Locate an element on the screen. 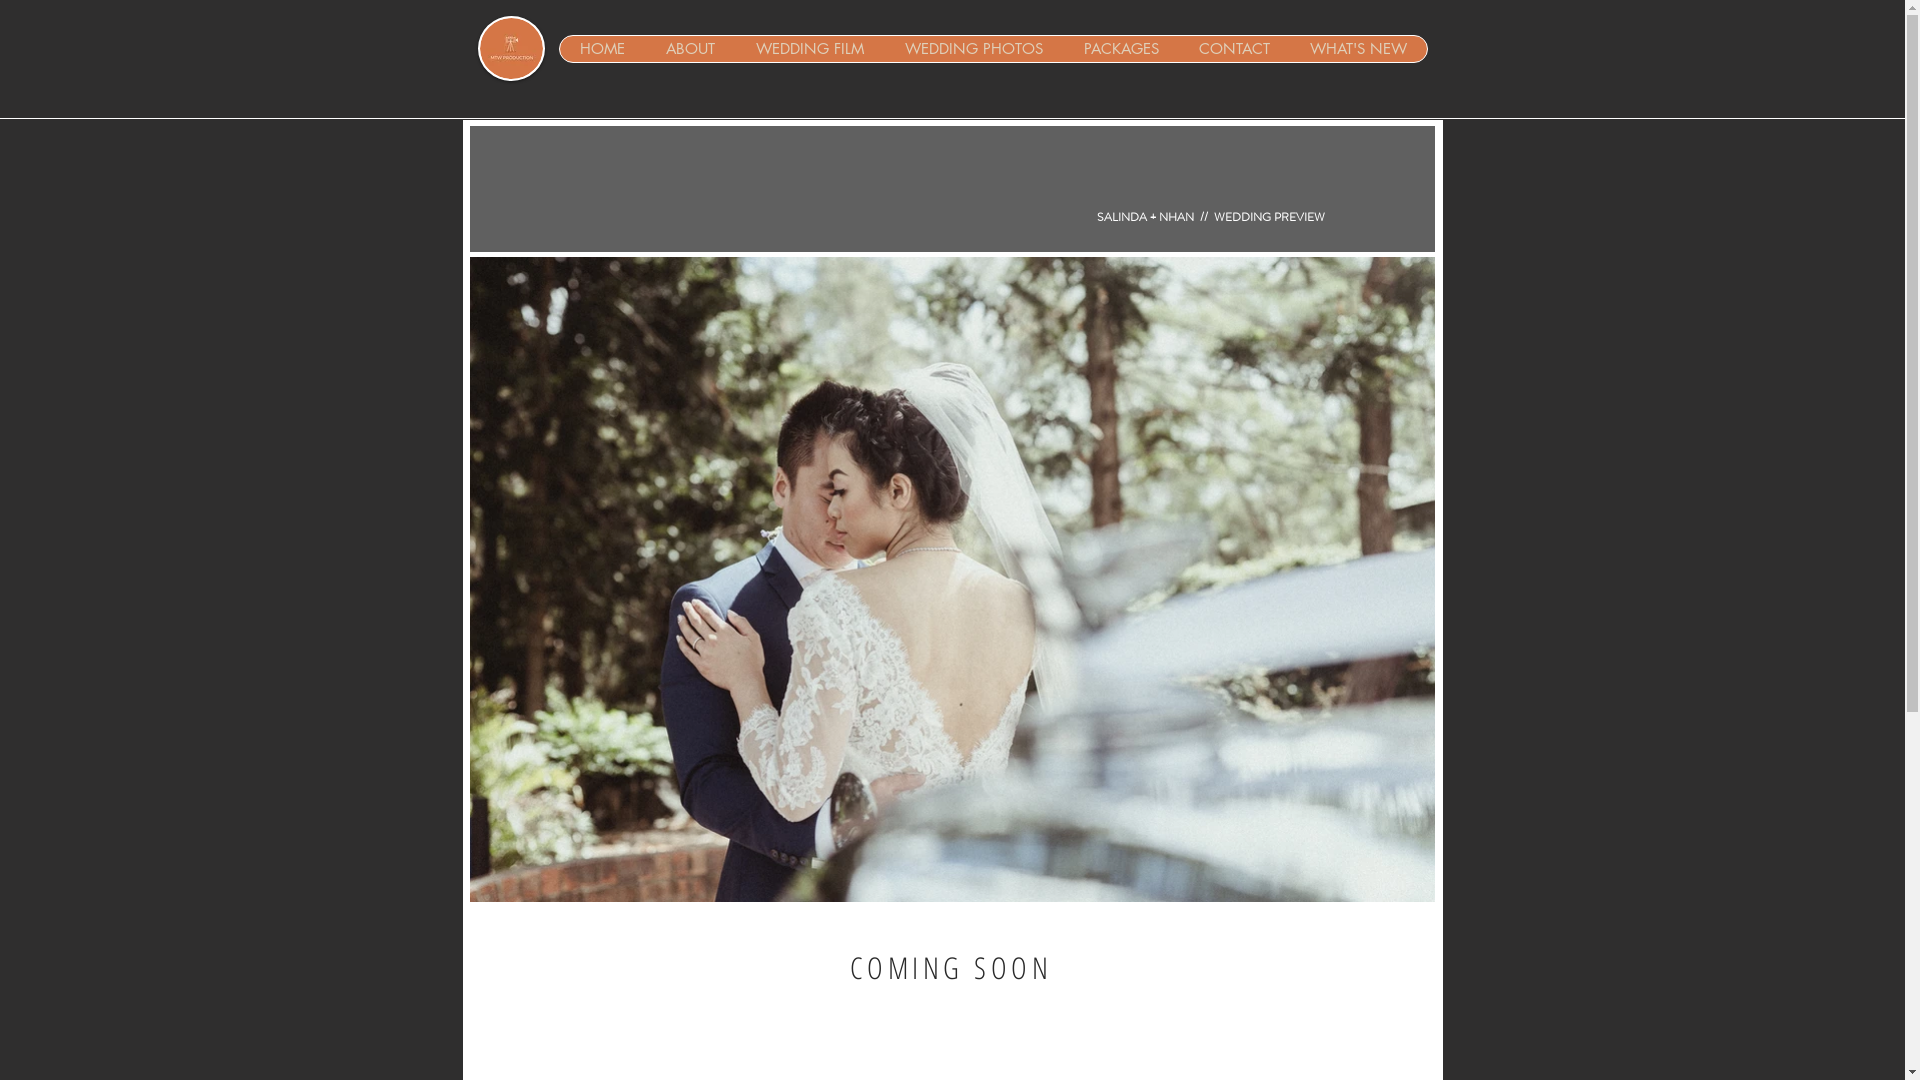 This screenshot has width=1920, height=1080. CONTACT is located at coordinates (1234, 49).